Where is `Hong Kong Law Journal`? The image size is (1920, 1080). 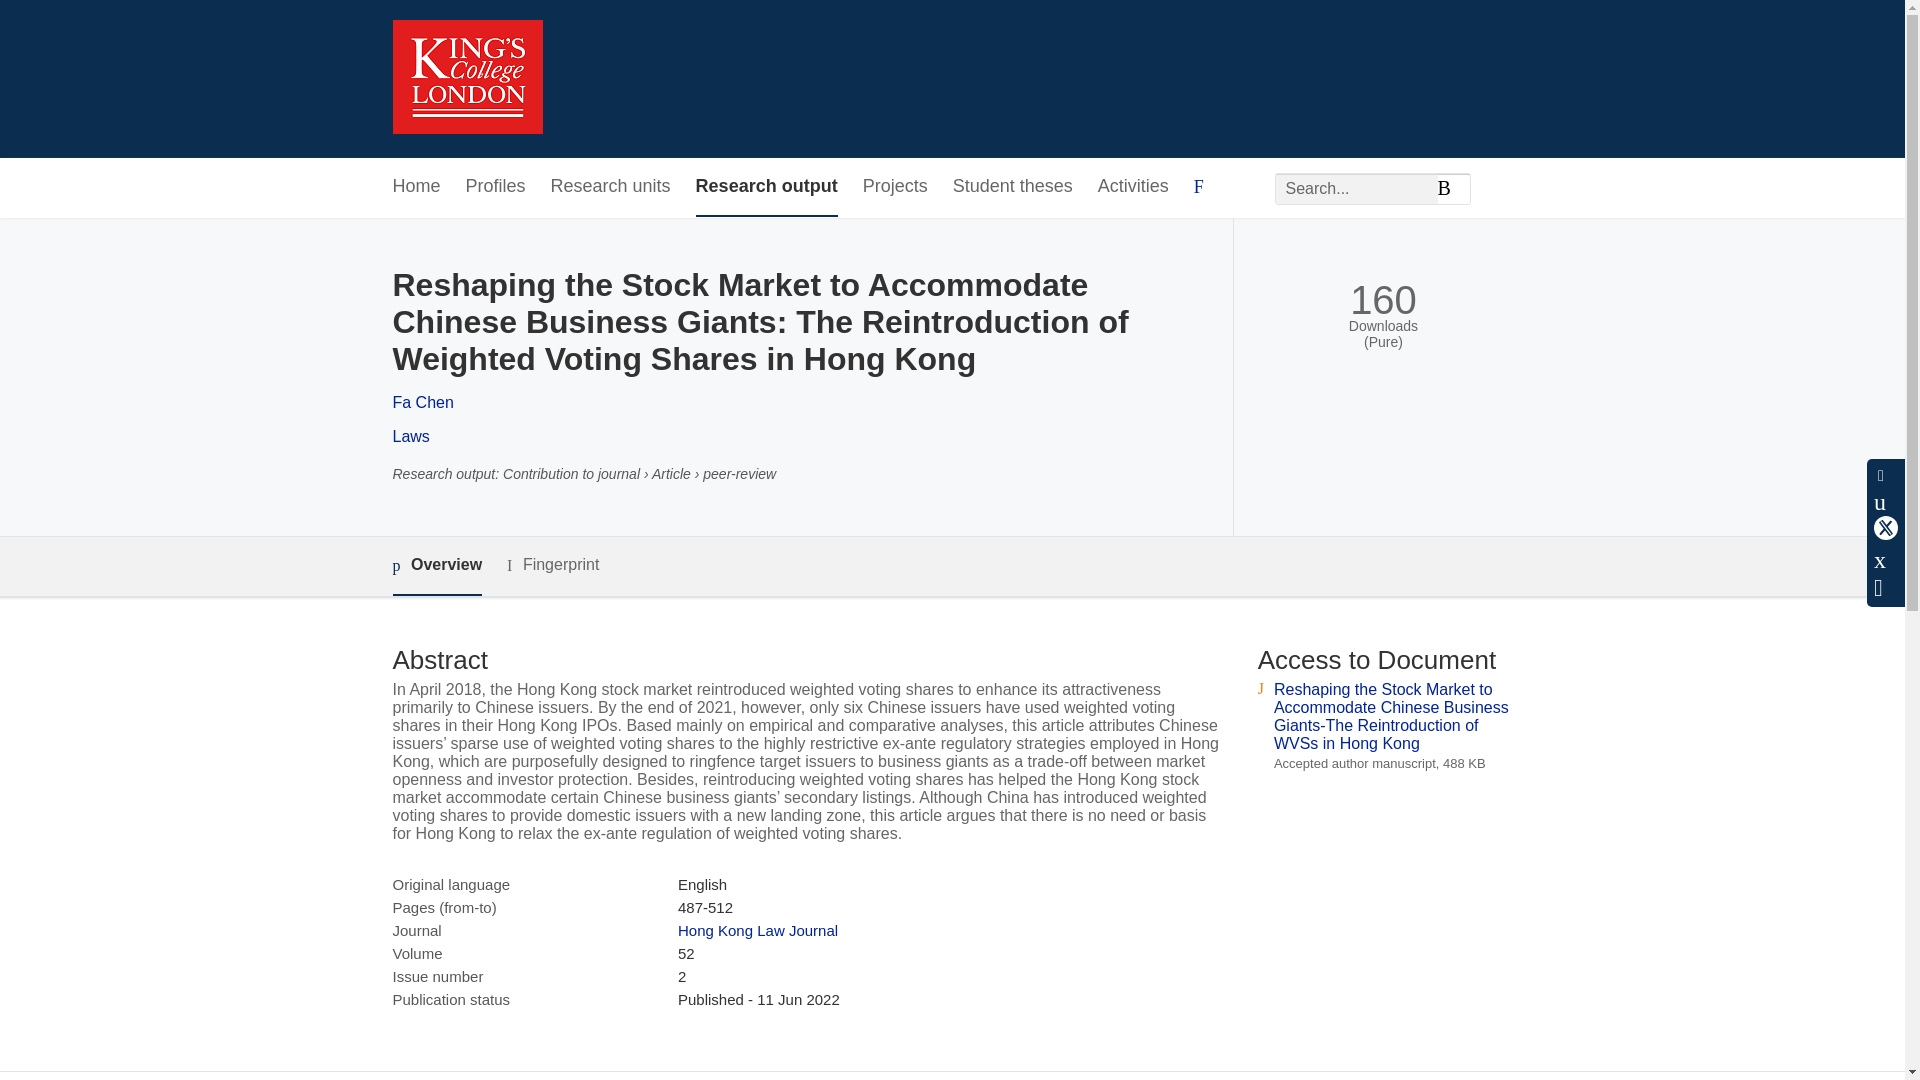
Hong Kong Law Journal is located at coordinates (757, 930).